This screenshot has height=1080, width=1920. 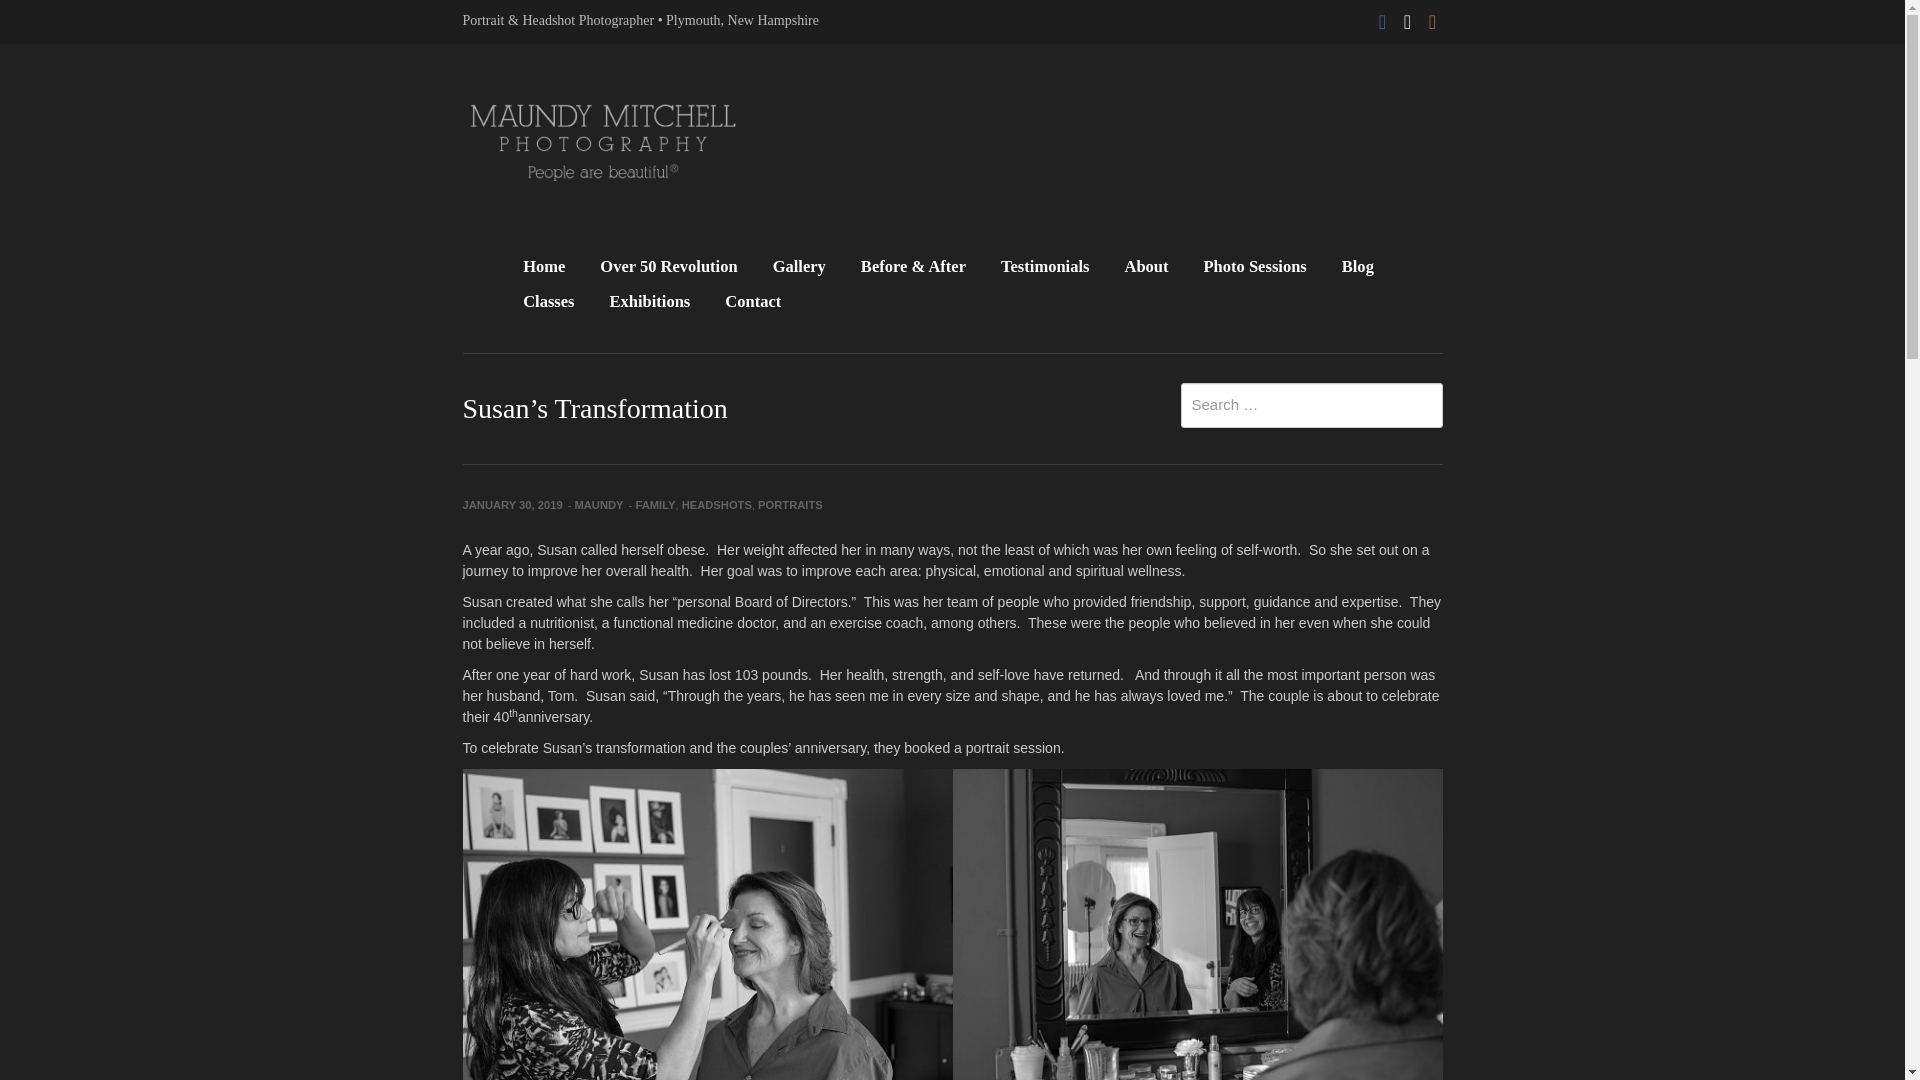 I want to click on Blog, so click(x=1358, y=268).